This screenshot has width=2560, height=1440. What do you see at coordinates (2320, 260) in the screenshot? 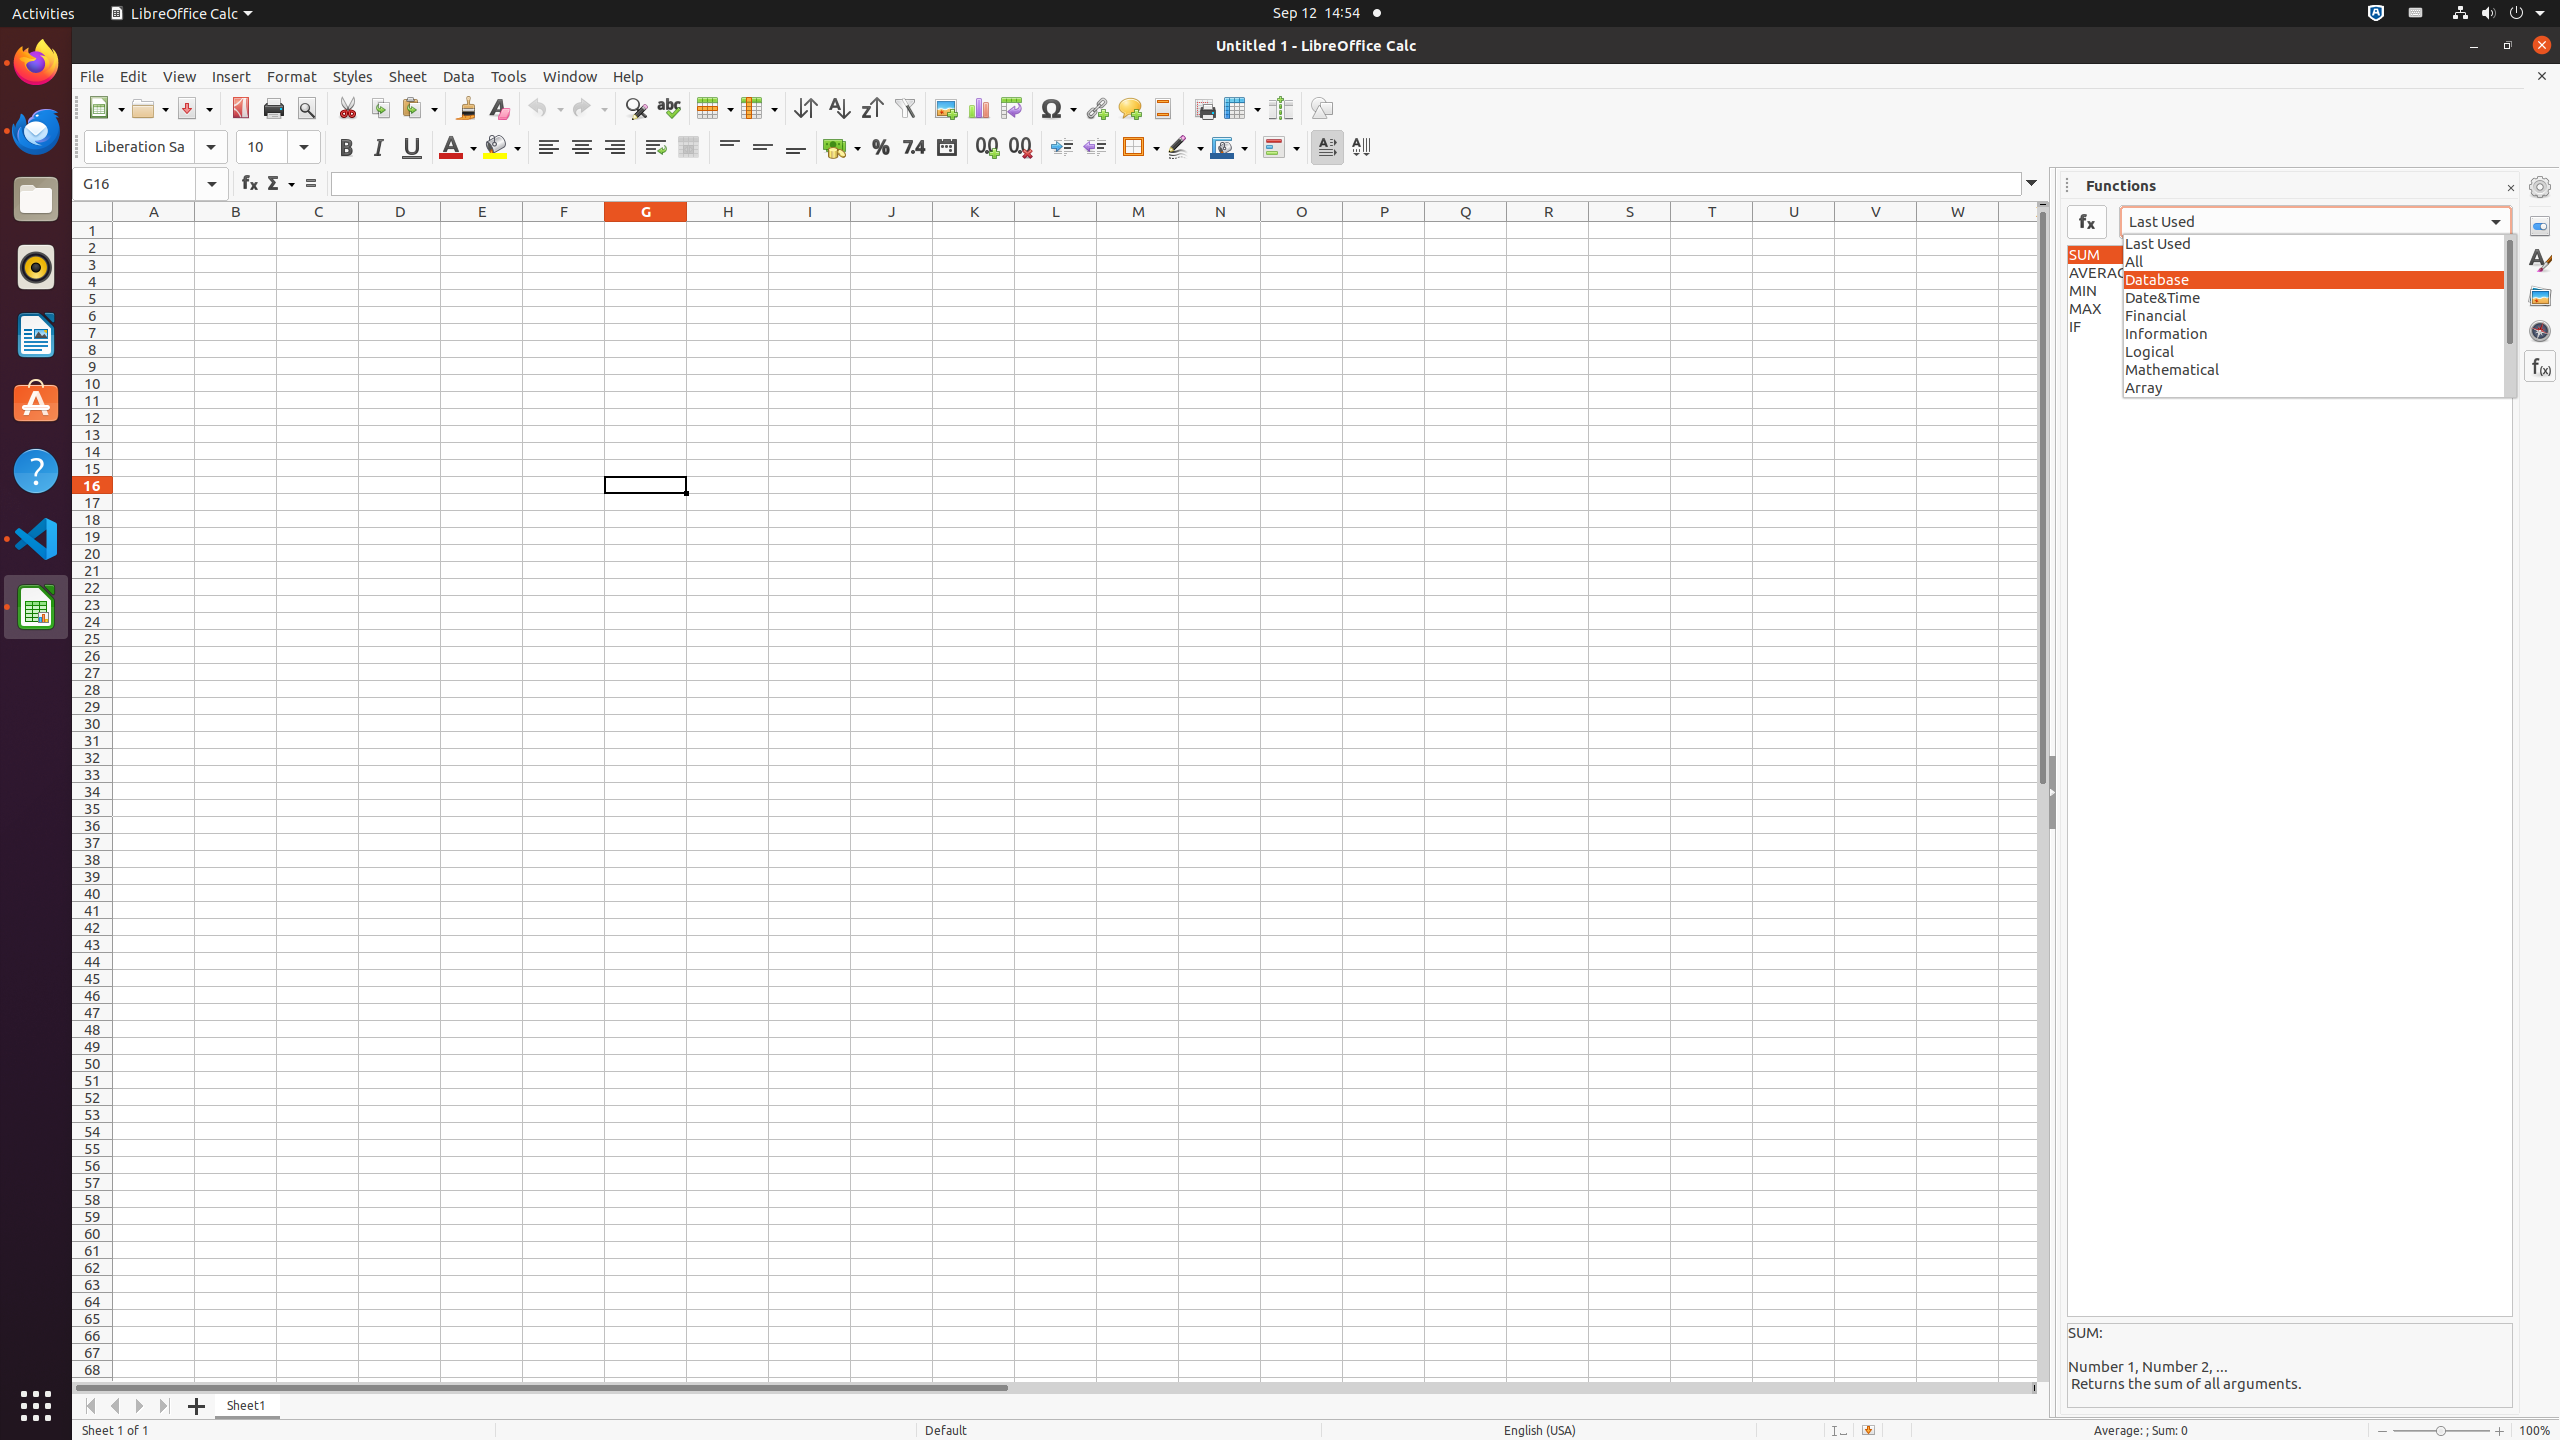
I see `All` at bounding box center [2320, 260].